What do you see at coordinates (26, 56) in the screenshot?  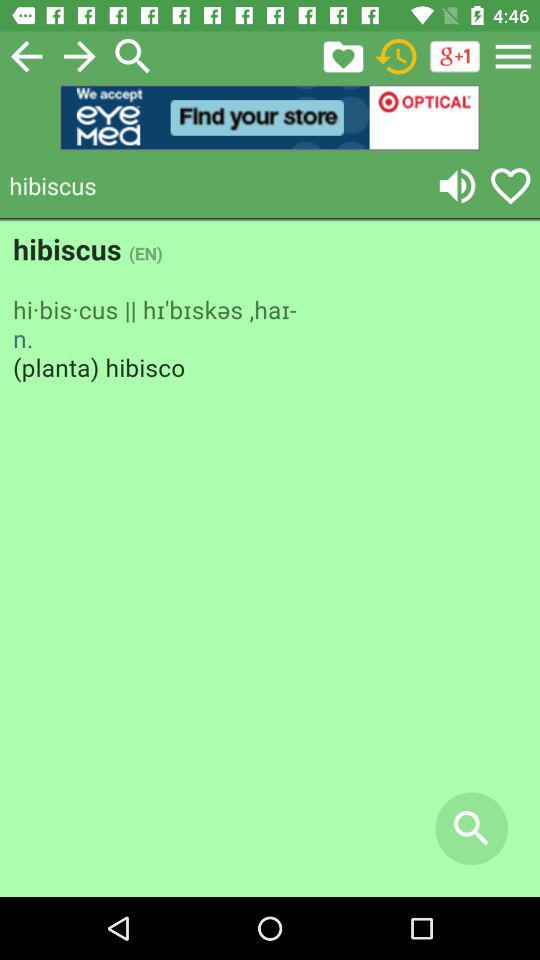 I see `go to page` at bounding box center [26, 56].